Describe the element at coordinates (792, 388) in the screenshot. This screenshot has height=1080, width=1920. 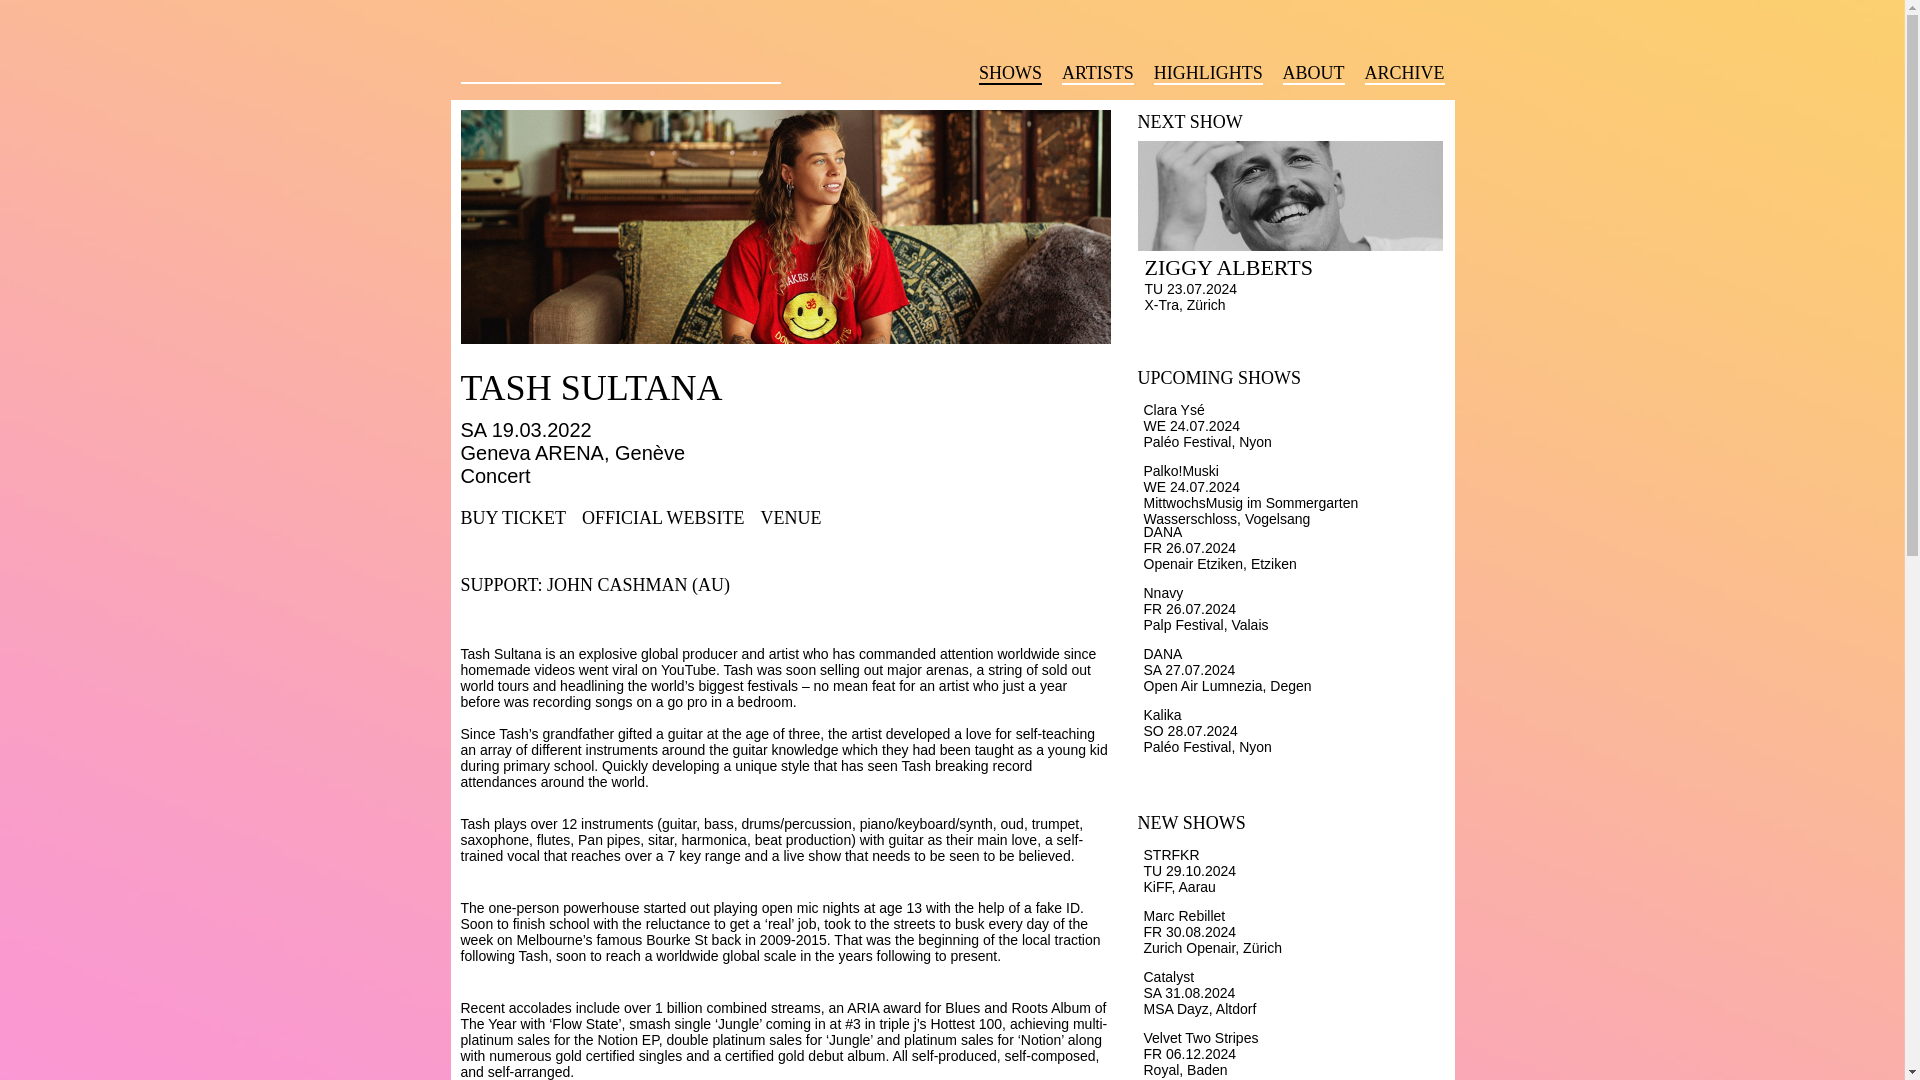
I see `View Artist page` at that location.